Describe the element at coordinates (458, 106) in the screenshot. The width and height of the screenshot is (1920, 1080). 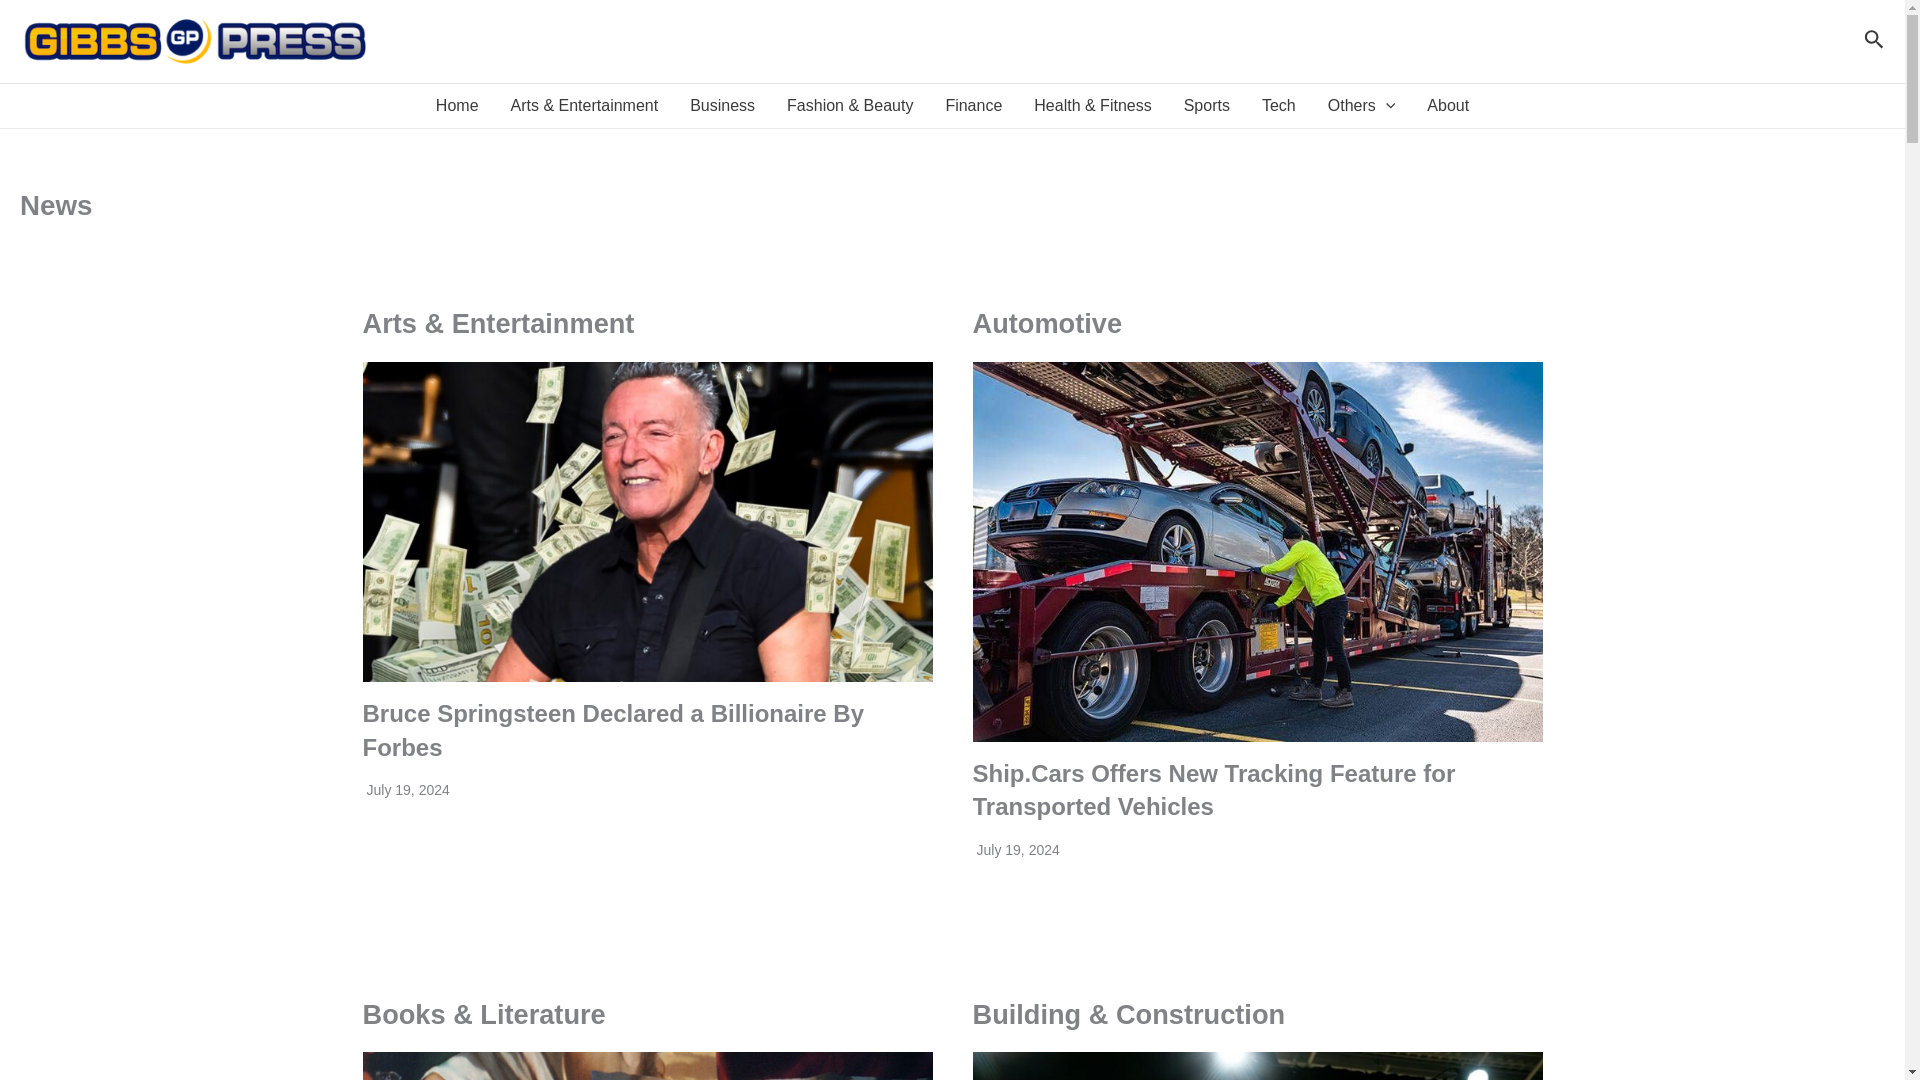
I see `Home` at that location.